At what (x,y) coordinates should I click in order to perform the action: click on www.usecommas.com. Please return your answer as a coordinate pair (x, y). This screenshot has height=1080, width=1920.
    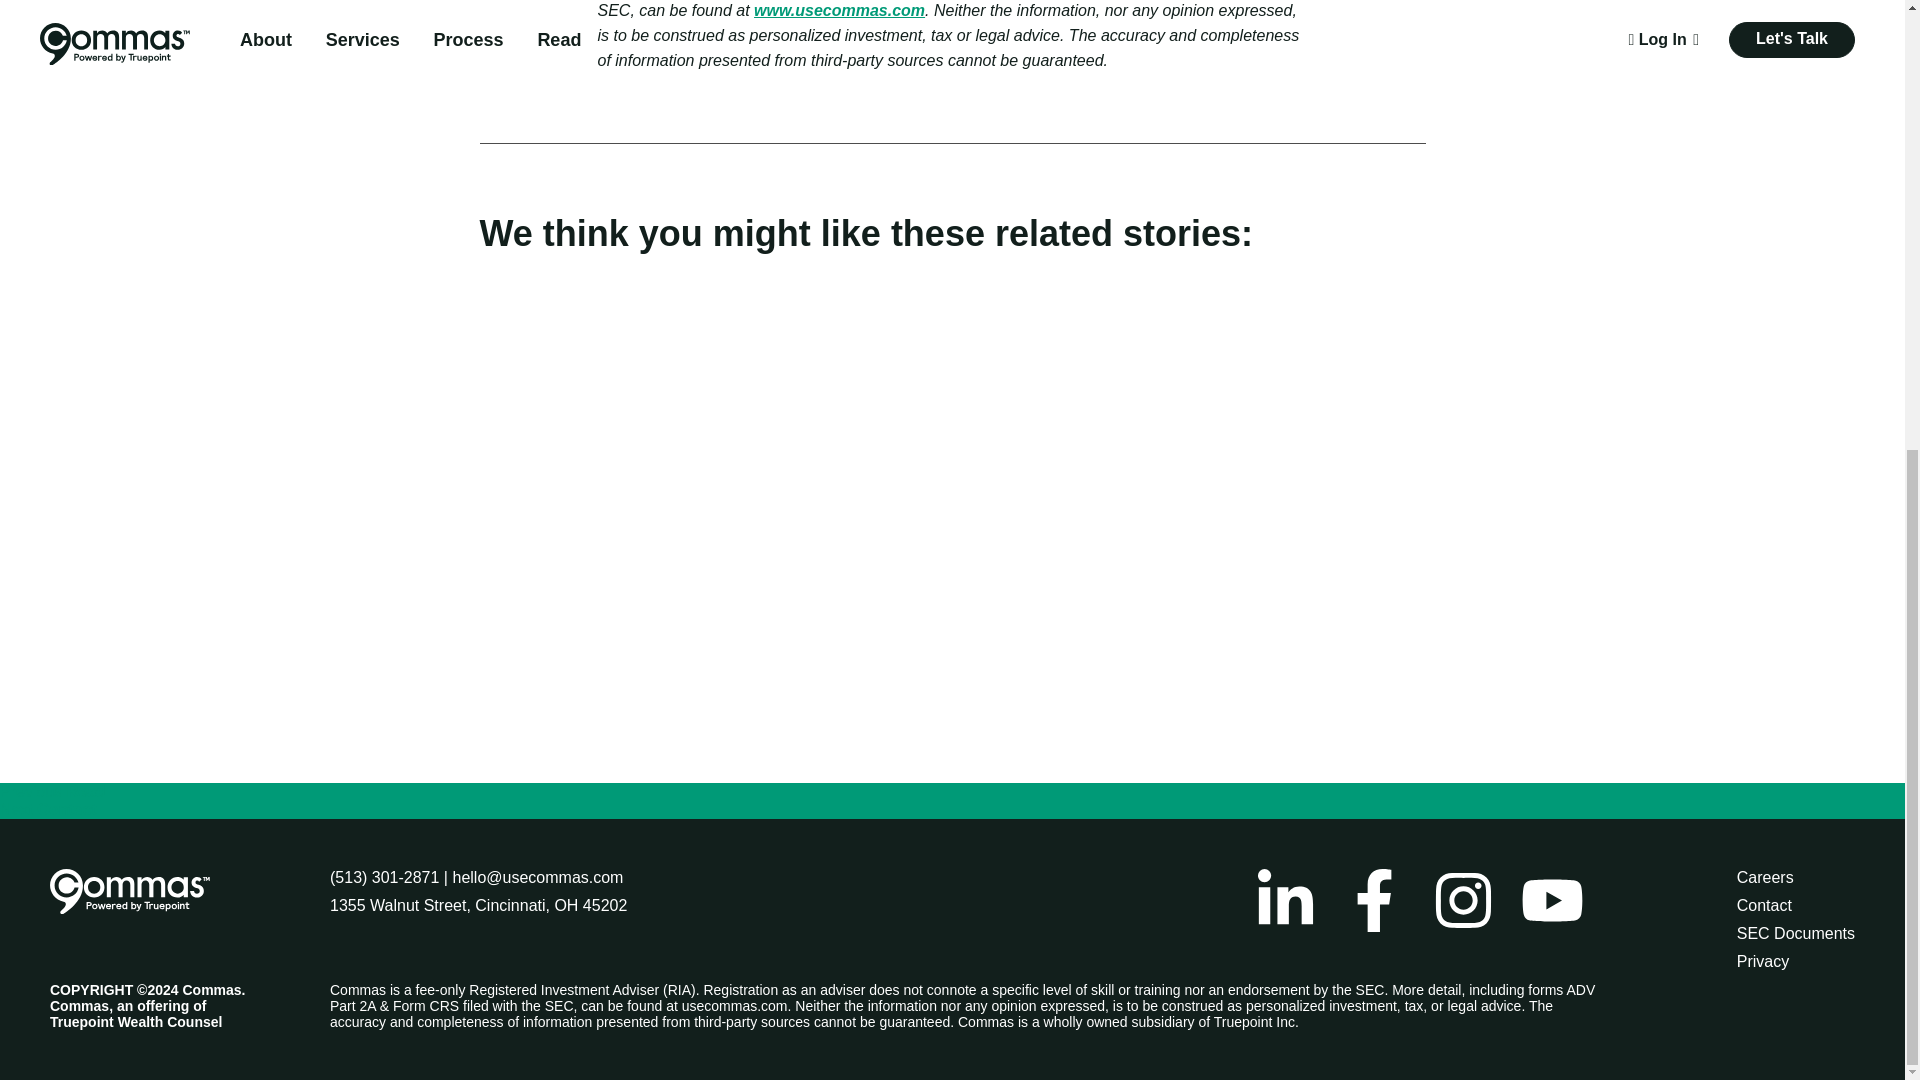
    Looking at the image, I should click on (840, 10).